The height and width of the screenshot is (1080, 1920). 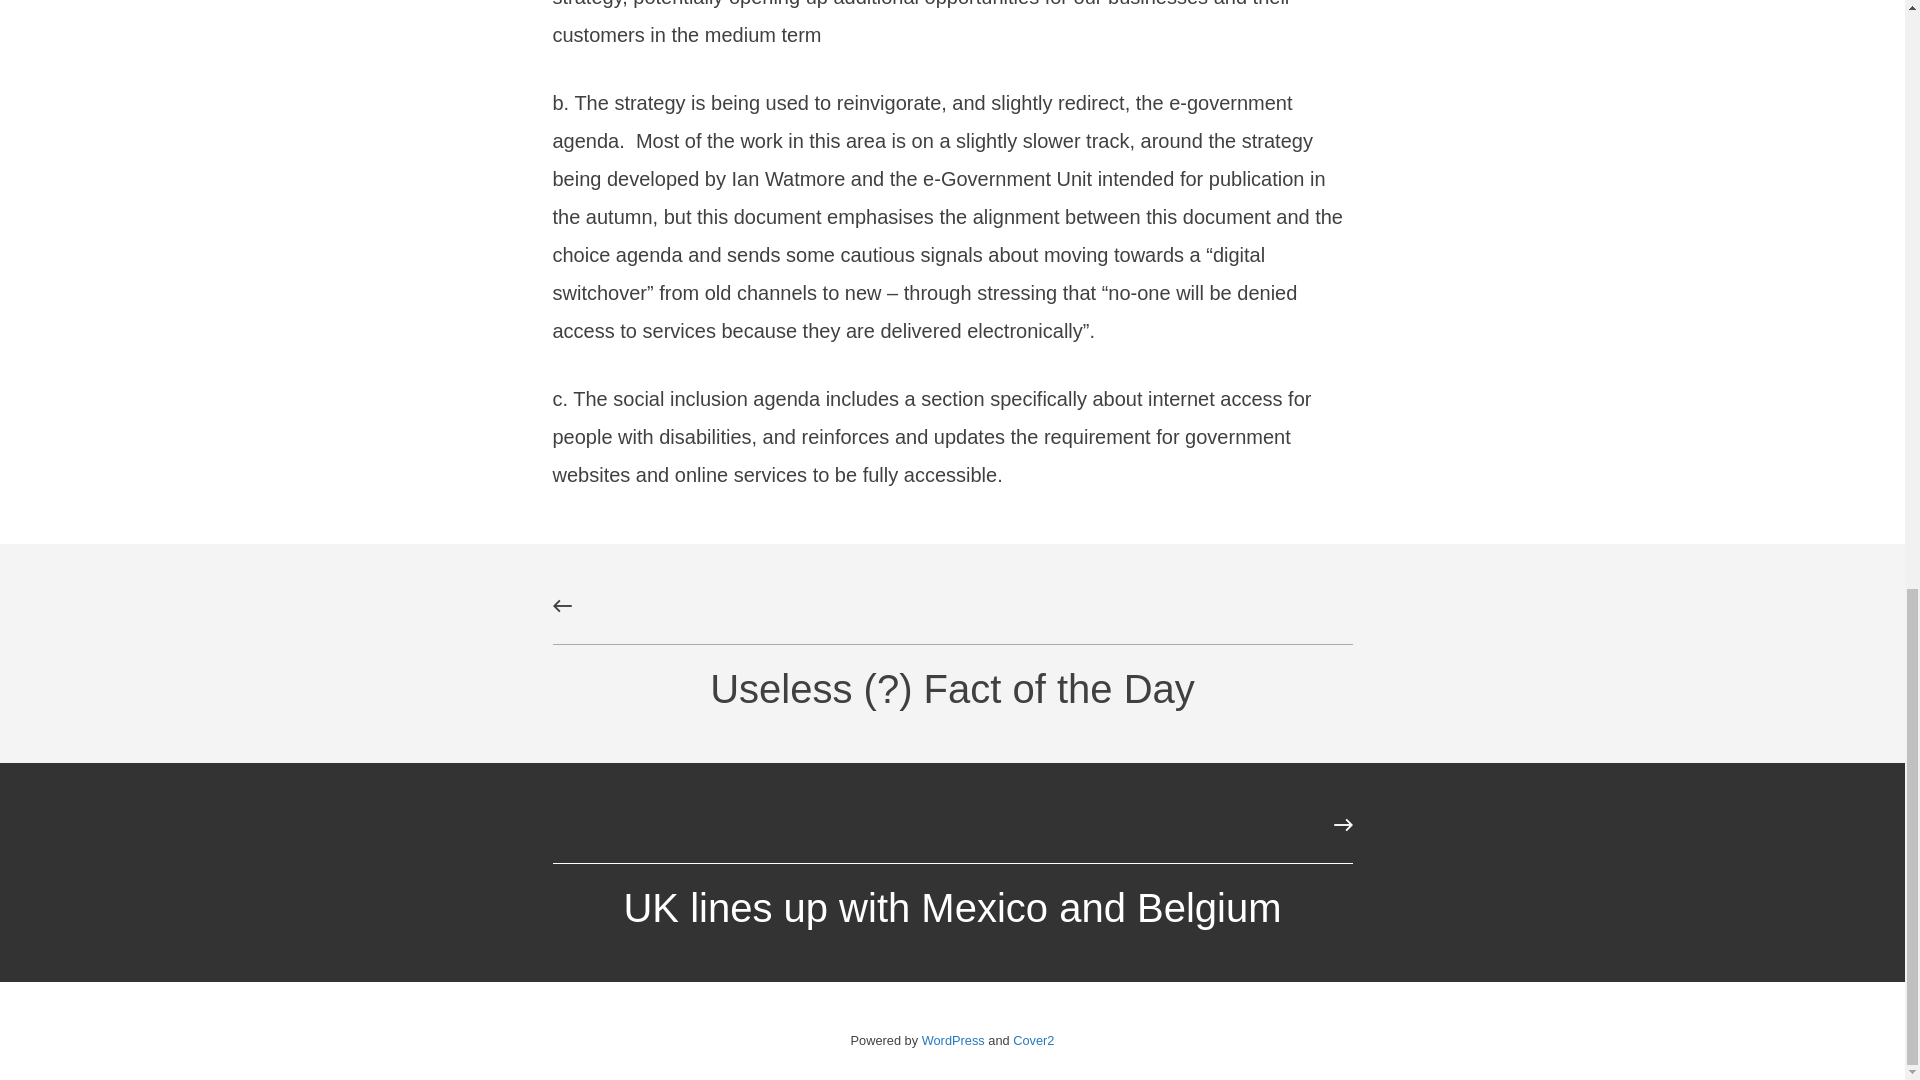 What do you see at coordinates (952, 1040) in the screenshot?
I see `WordPress` at bounding box center [952, 1040].